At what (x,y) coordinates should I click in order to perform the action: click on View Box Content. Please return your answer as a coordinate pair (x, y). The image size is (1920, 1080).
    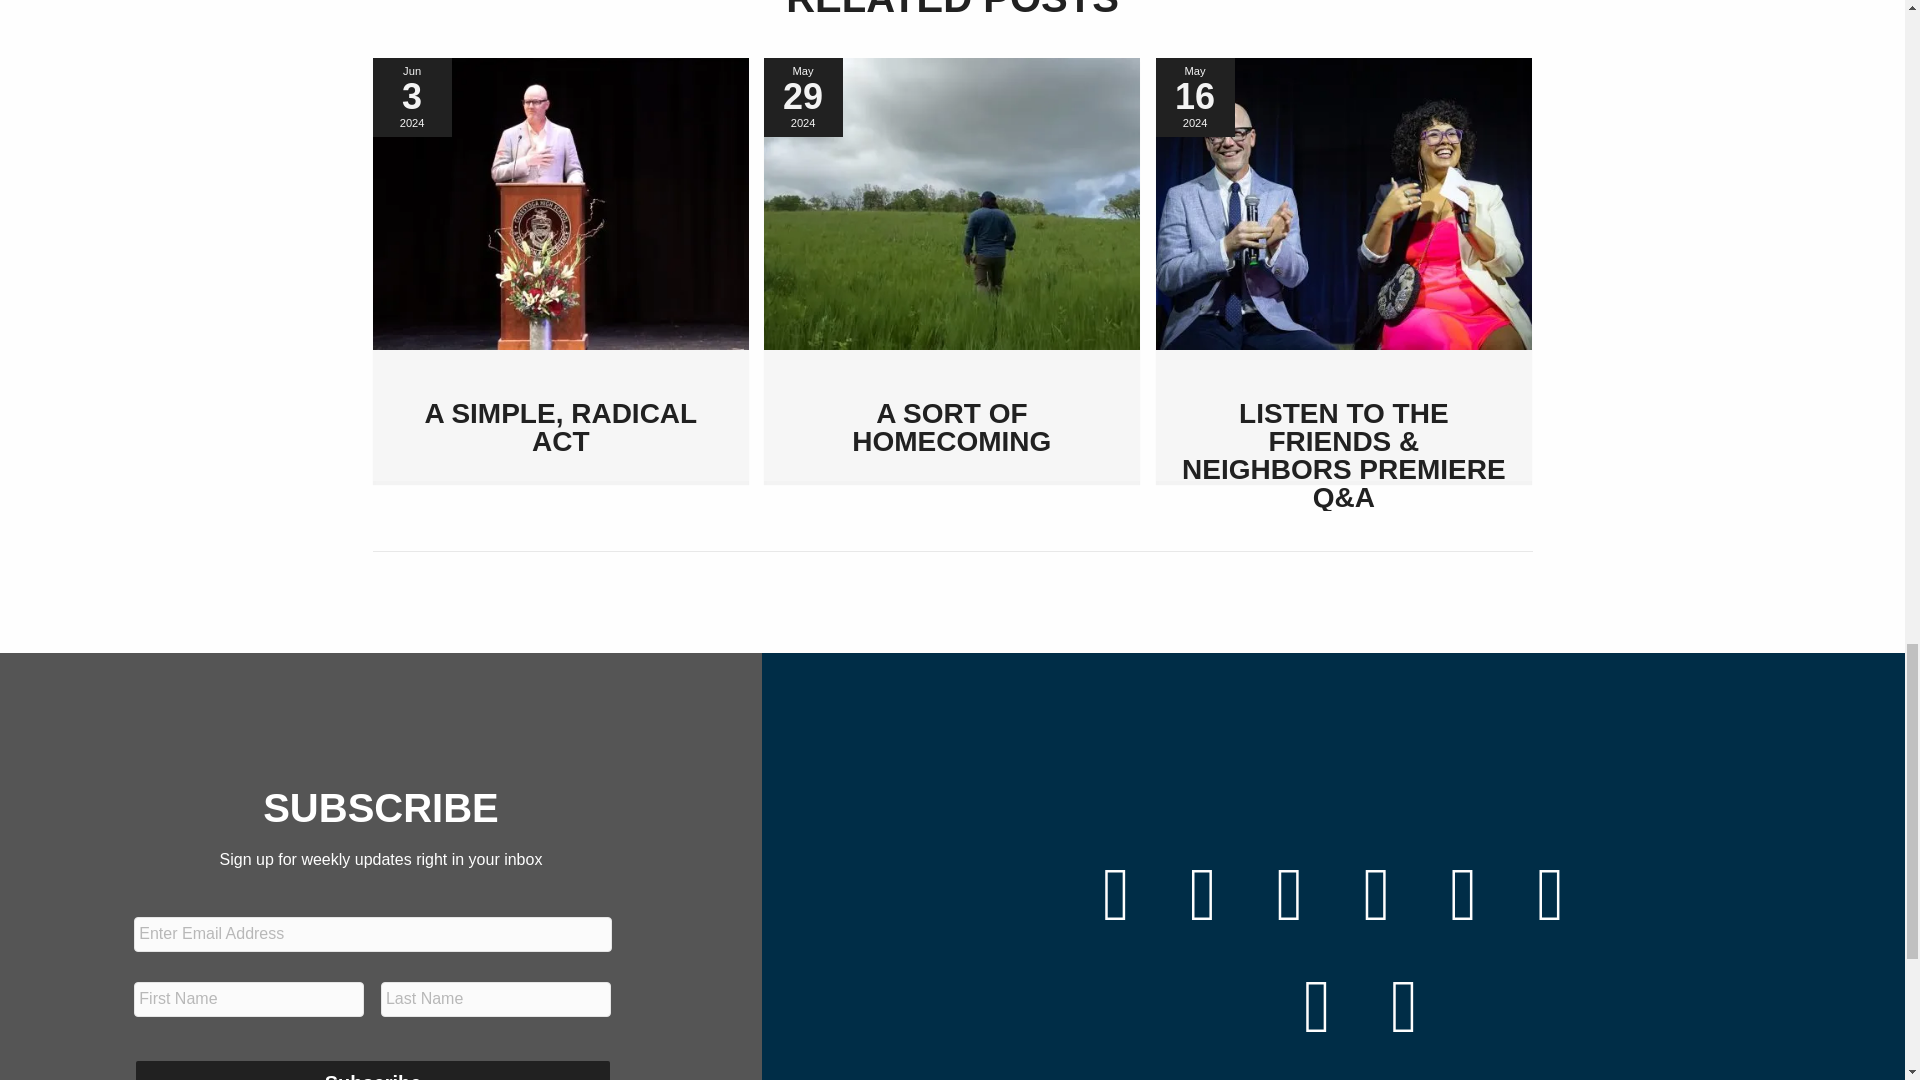
    Looking at the image, I should click on (1344, 270).